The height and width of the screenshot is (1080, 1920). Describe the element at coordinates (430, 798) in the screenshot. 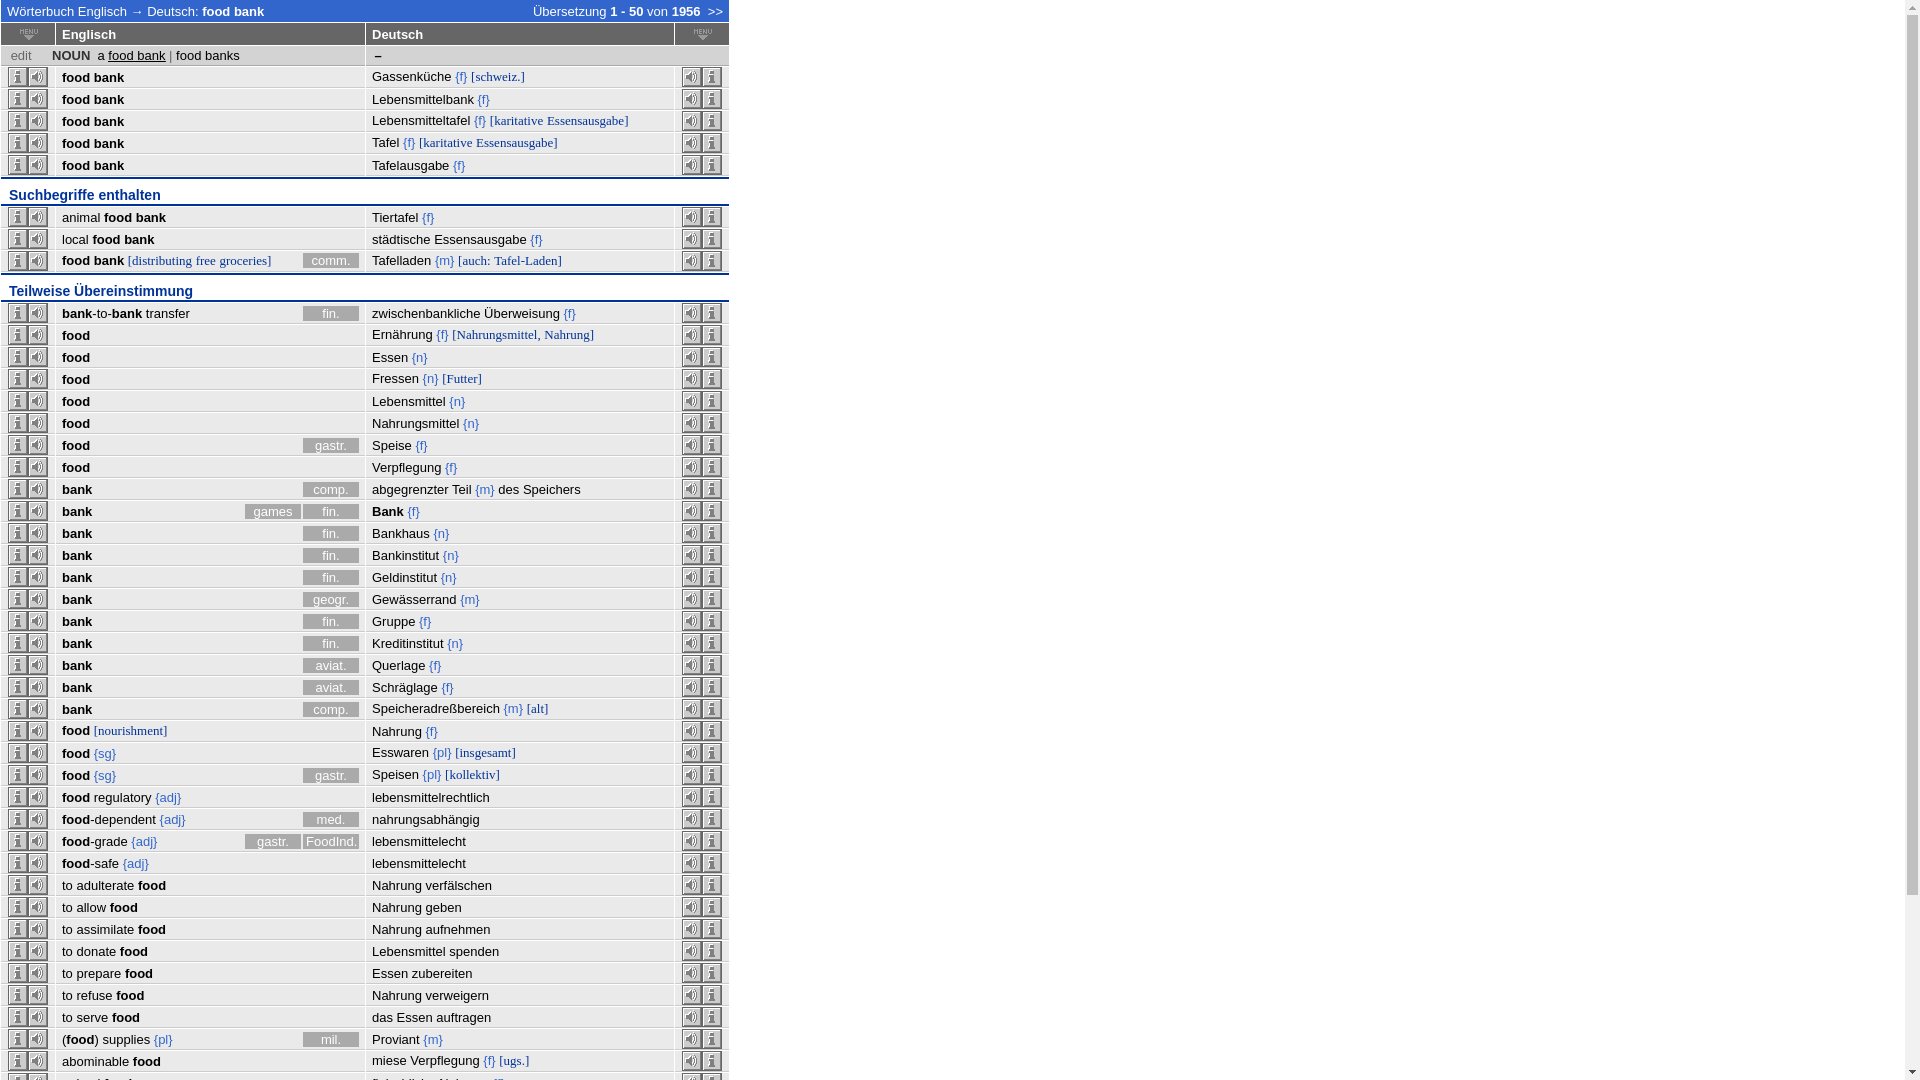

I see `lebensmittelrechtlich` at that location.